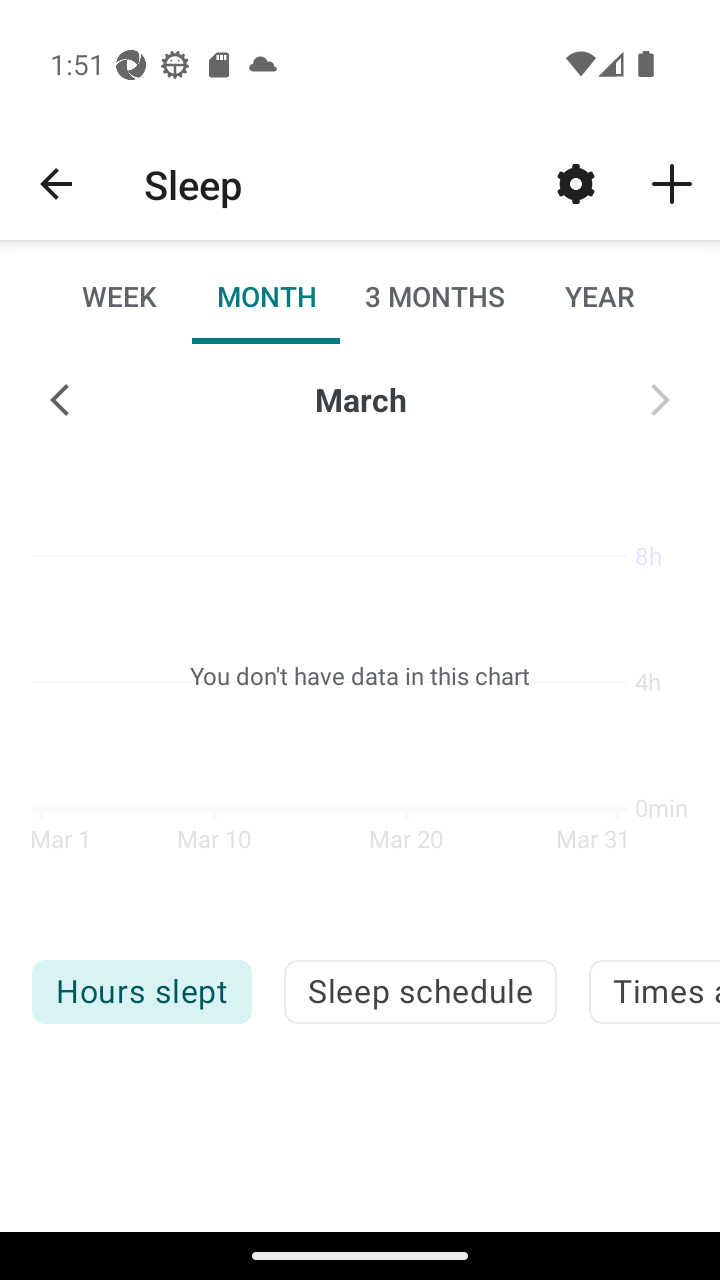 This screenshot has height=1280, width=720. I want to click on Times awakened, so click(654, 992).